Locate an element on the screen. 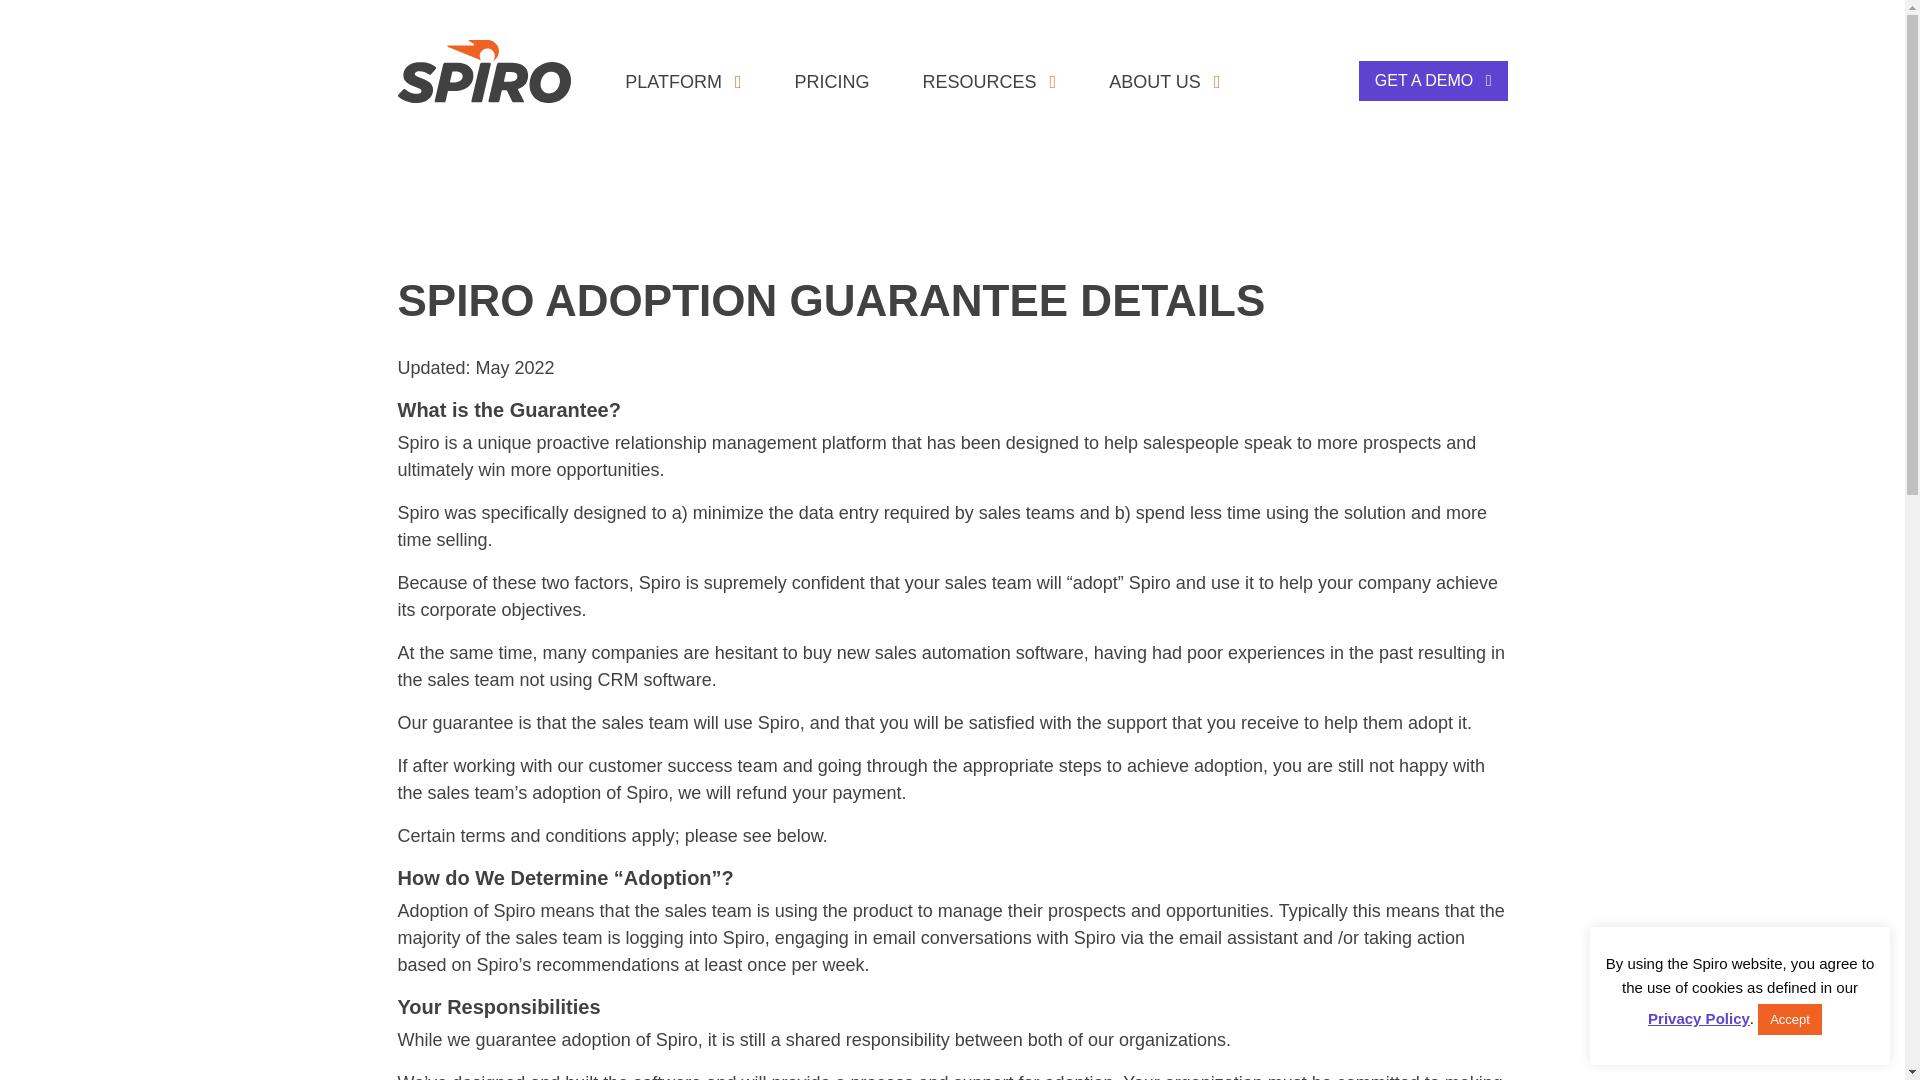  PRICING is located at coordinates (832, 81).